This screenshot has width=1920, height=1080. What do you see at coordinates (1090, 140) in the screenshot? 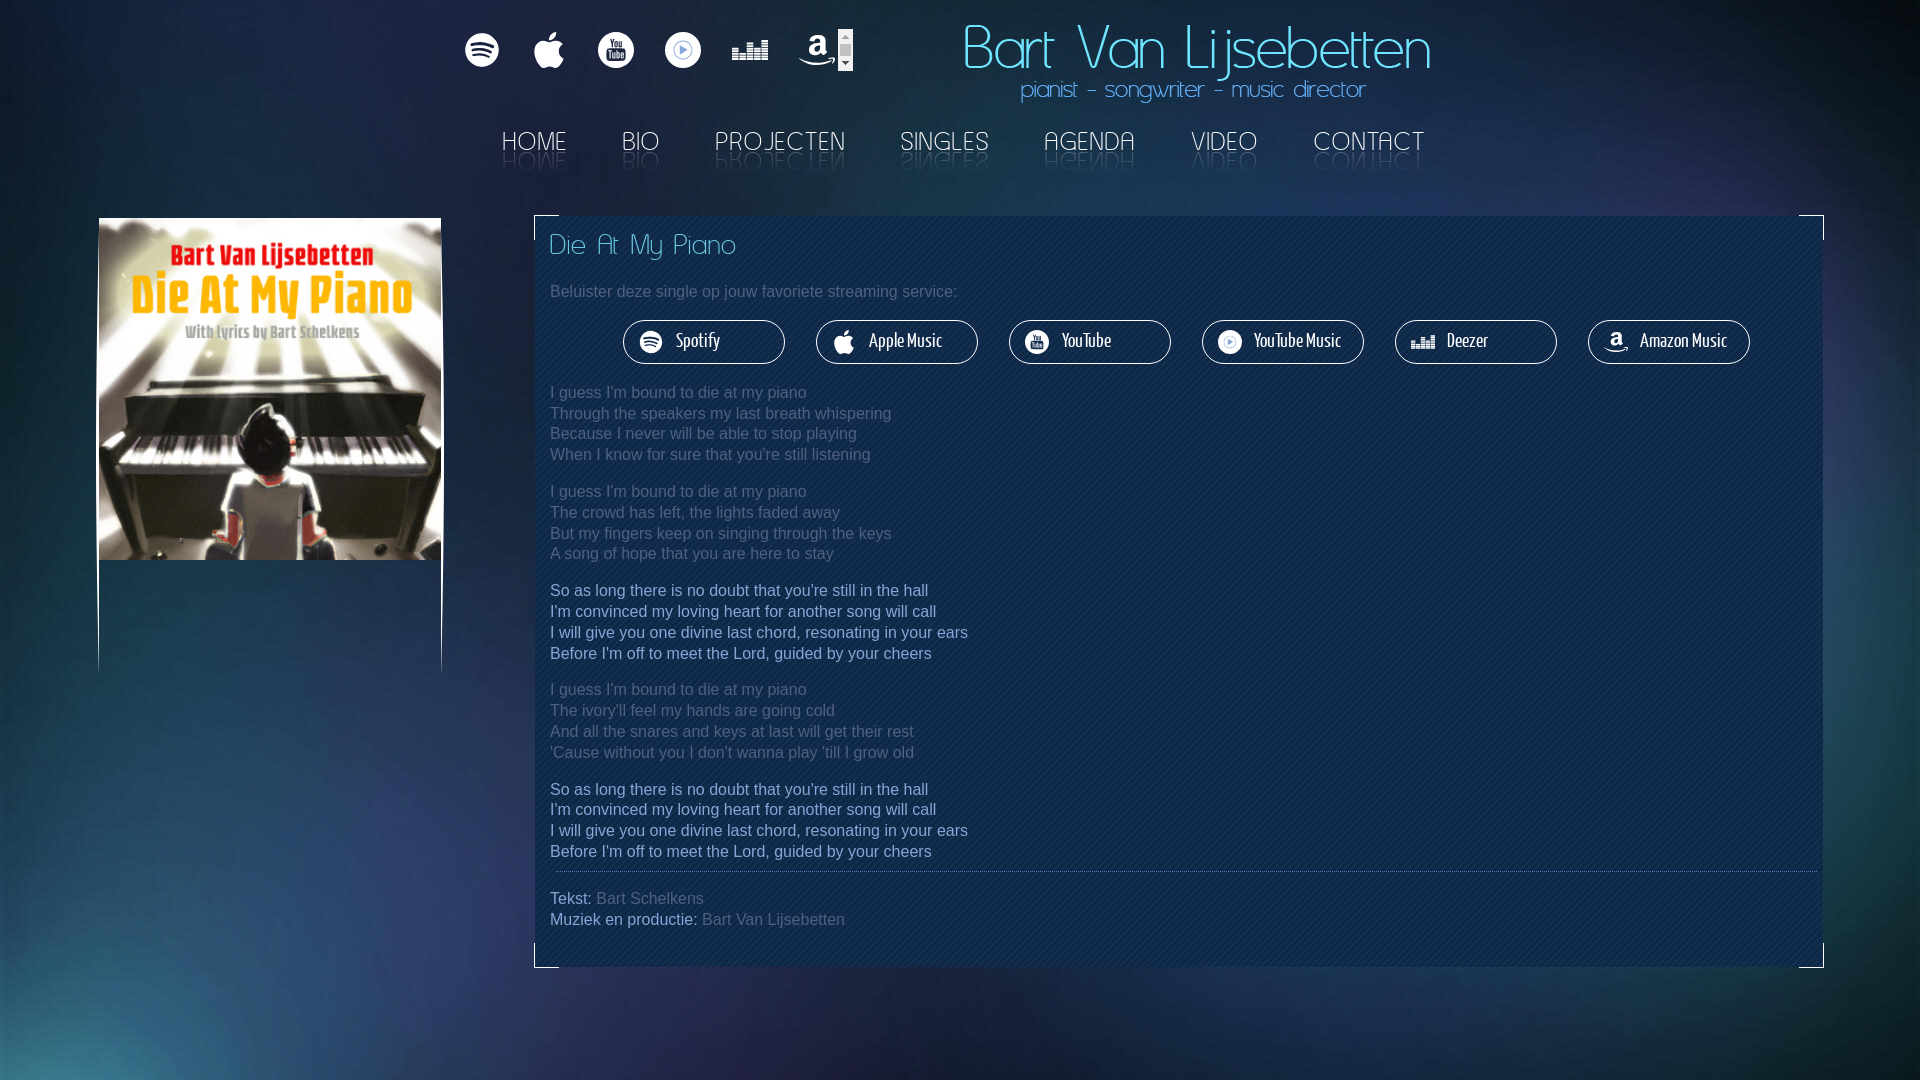
I see `AGENDA` at bounding box center [1090, 140].